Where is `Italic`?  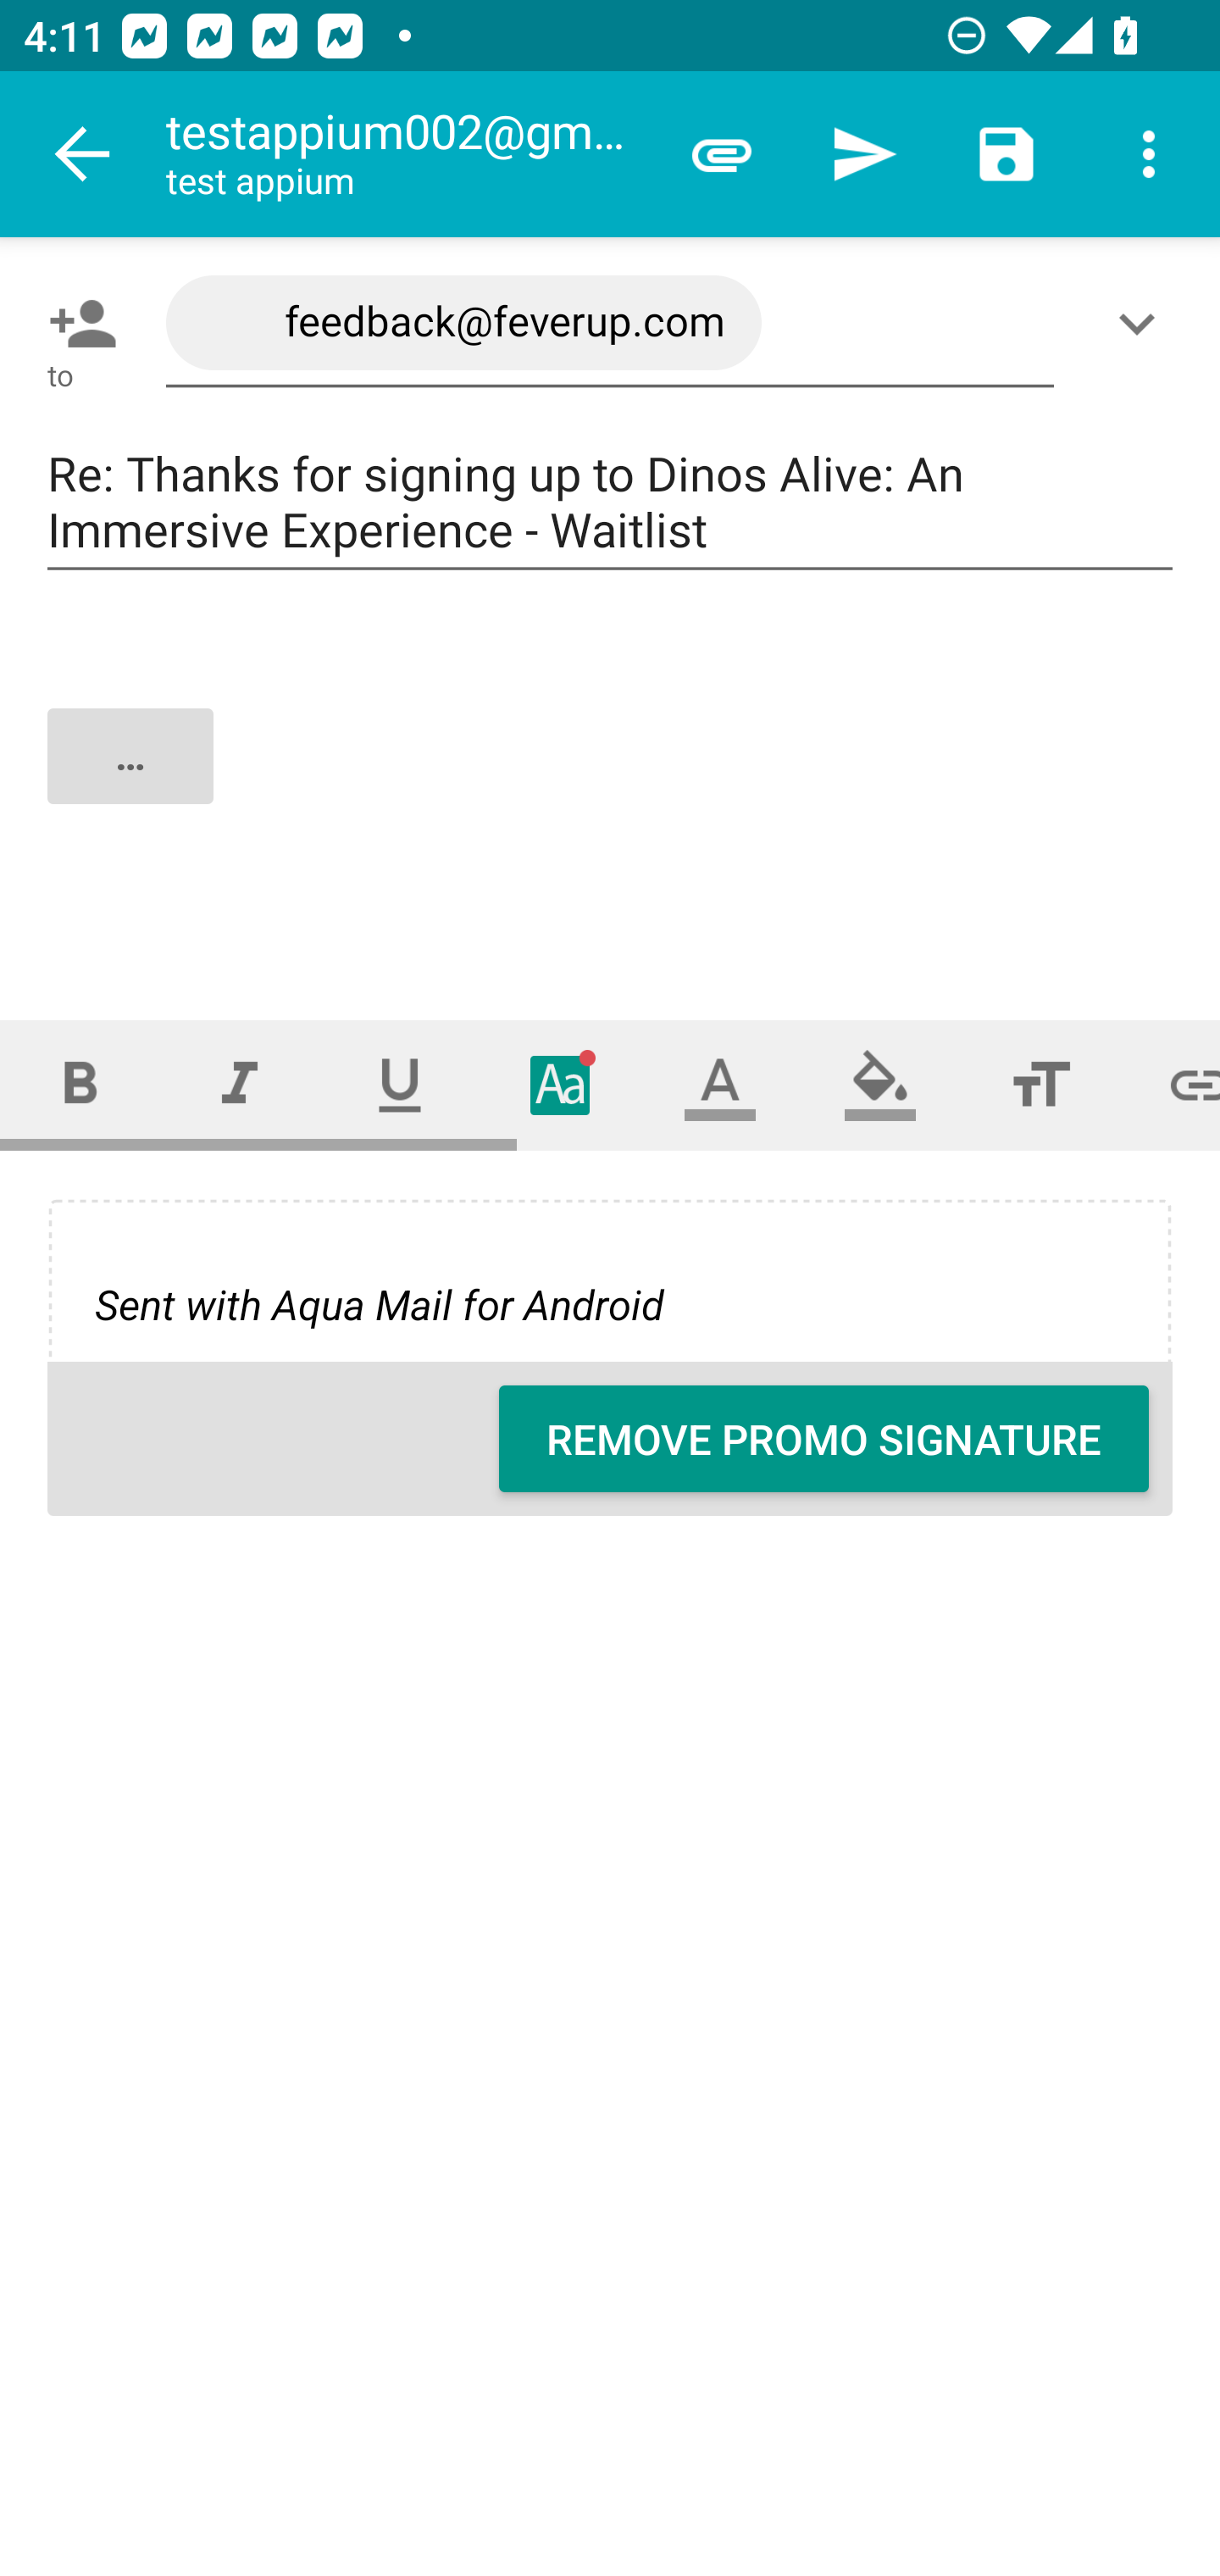 Italic is located at coordinates (239, 1085).